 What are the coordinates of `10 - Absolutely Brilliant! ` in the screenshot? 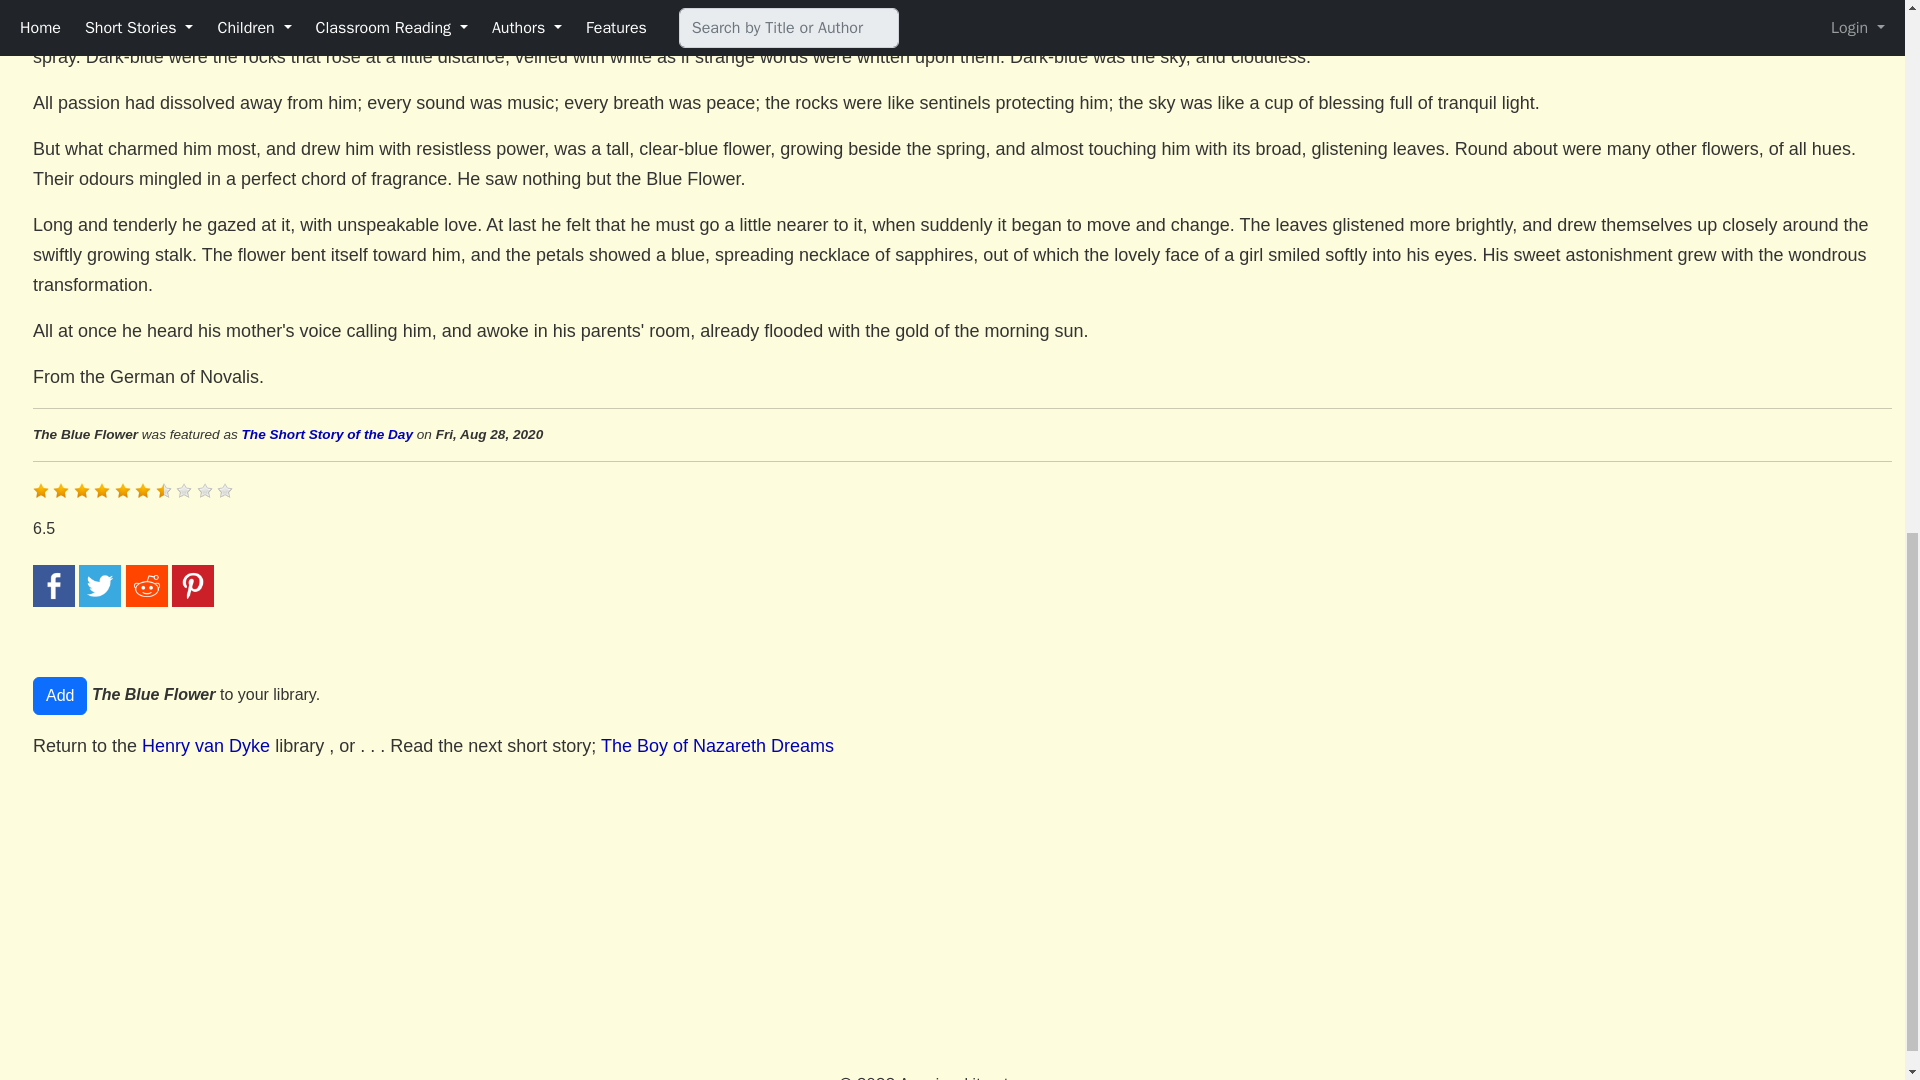 It's located at (224, 490).